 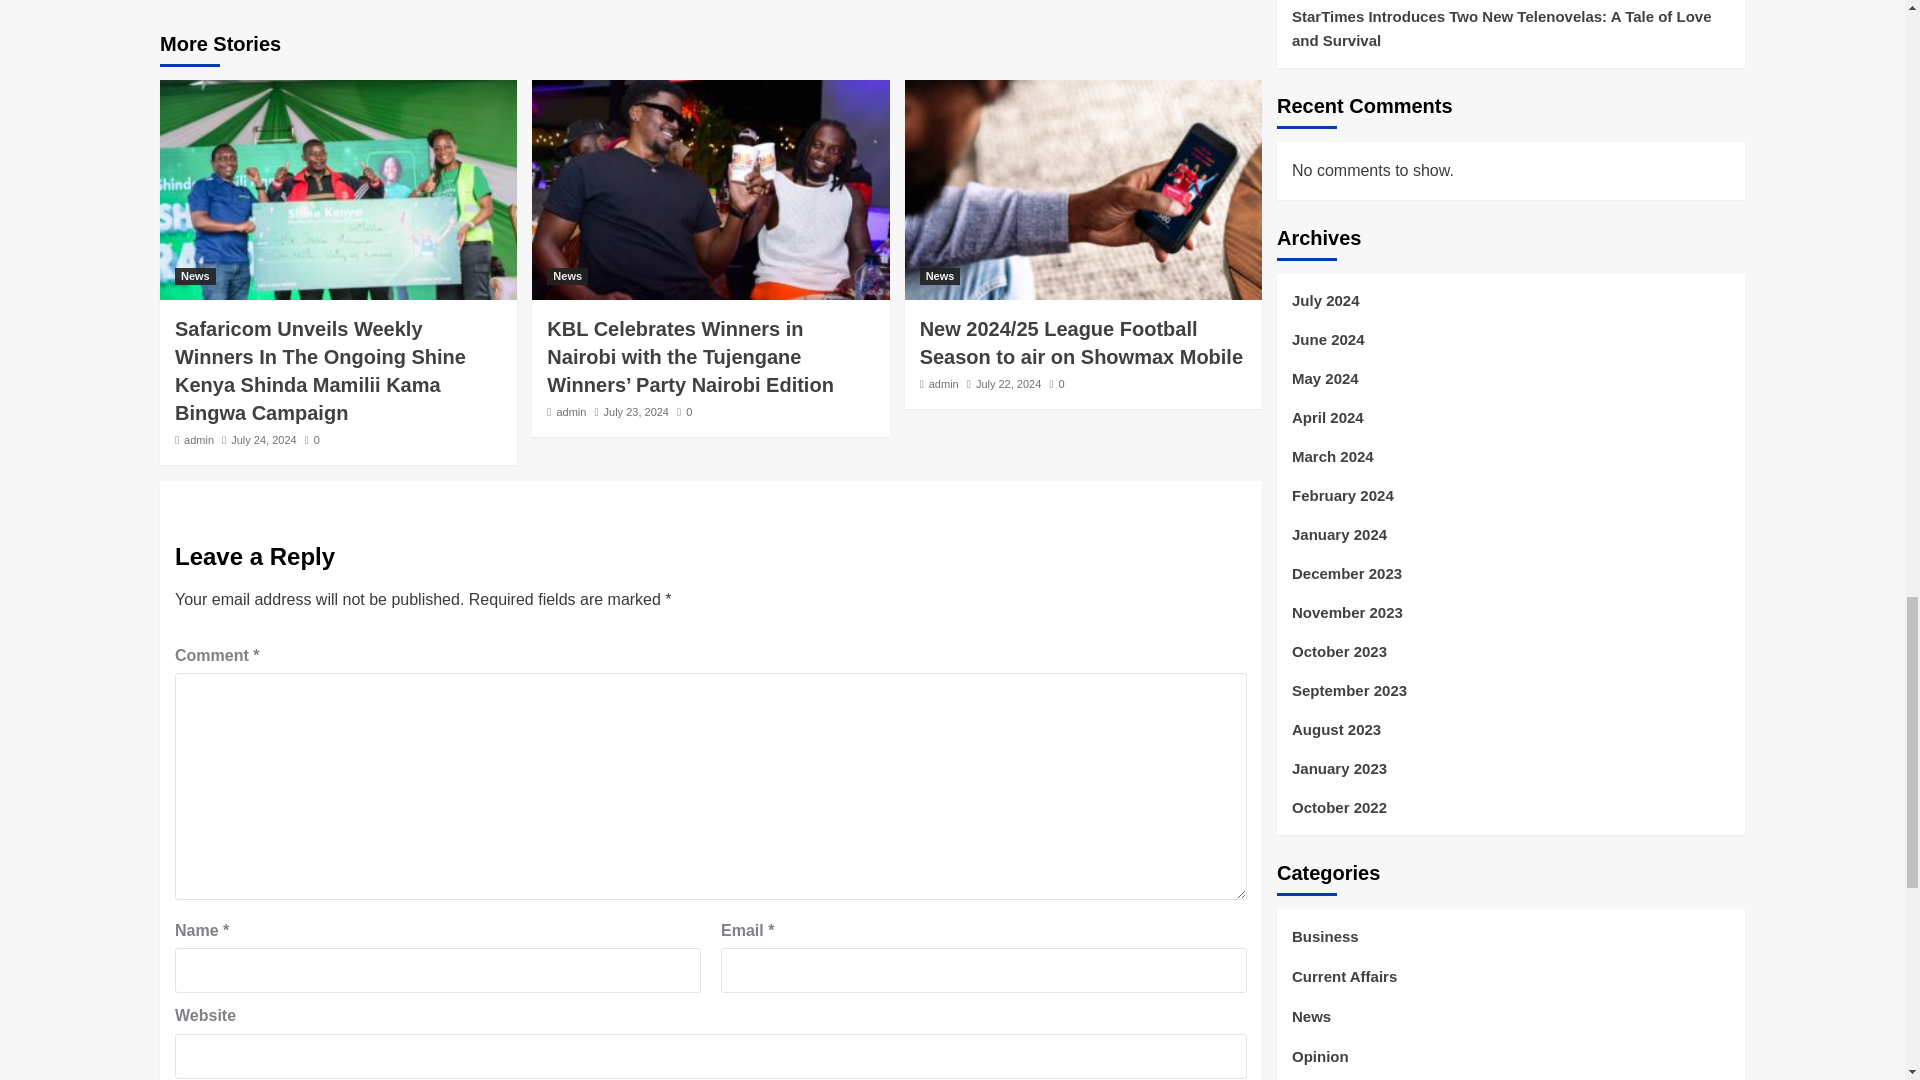 I want to click on admin, so click(x=198, y=440).